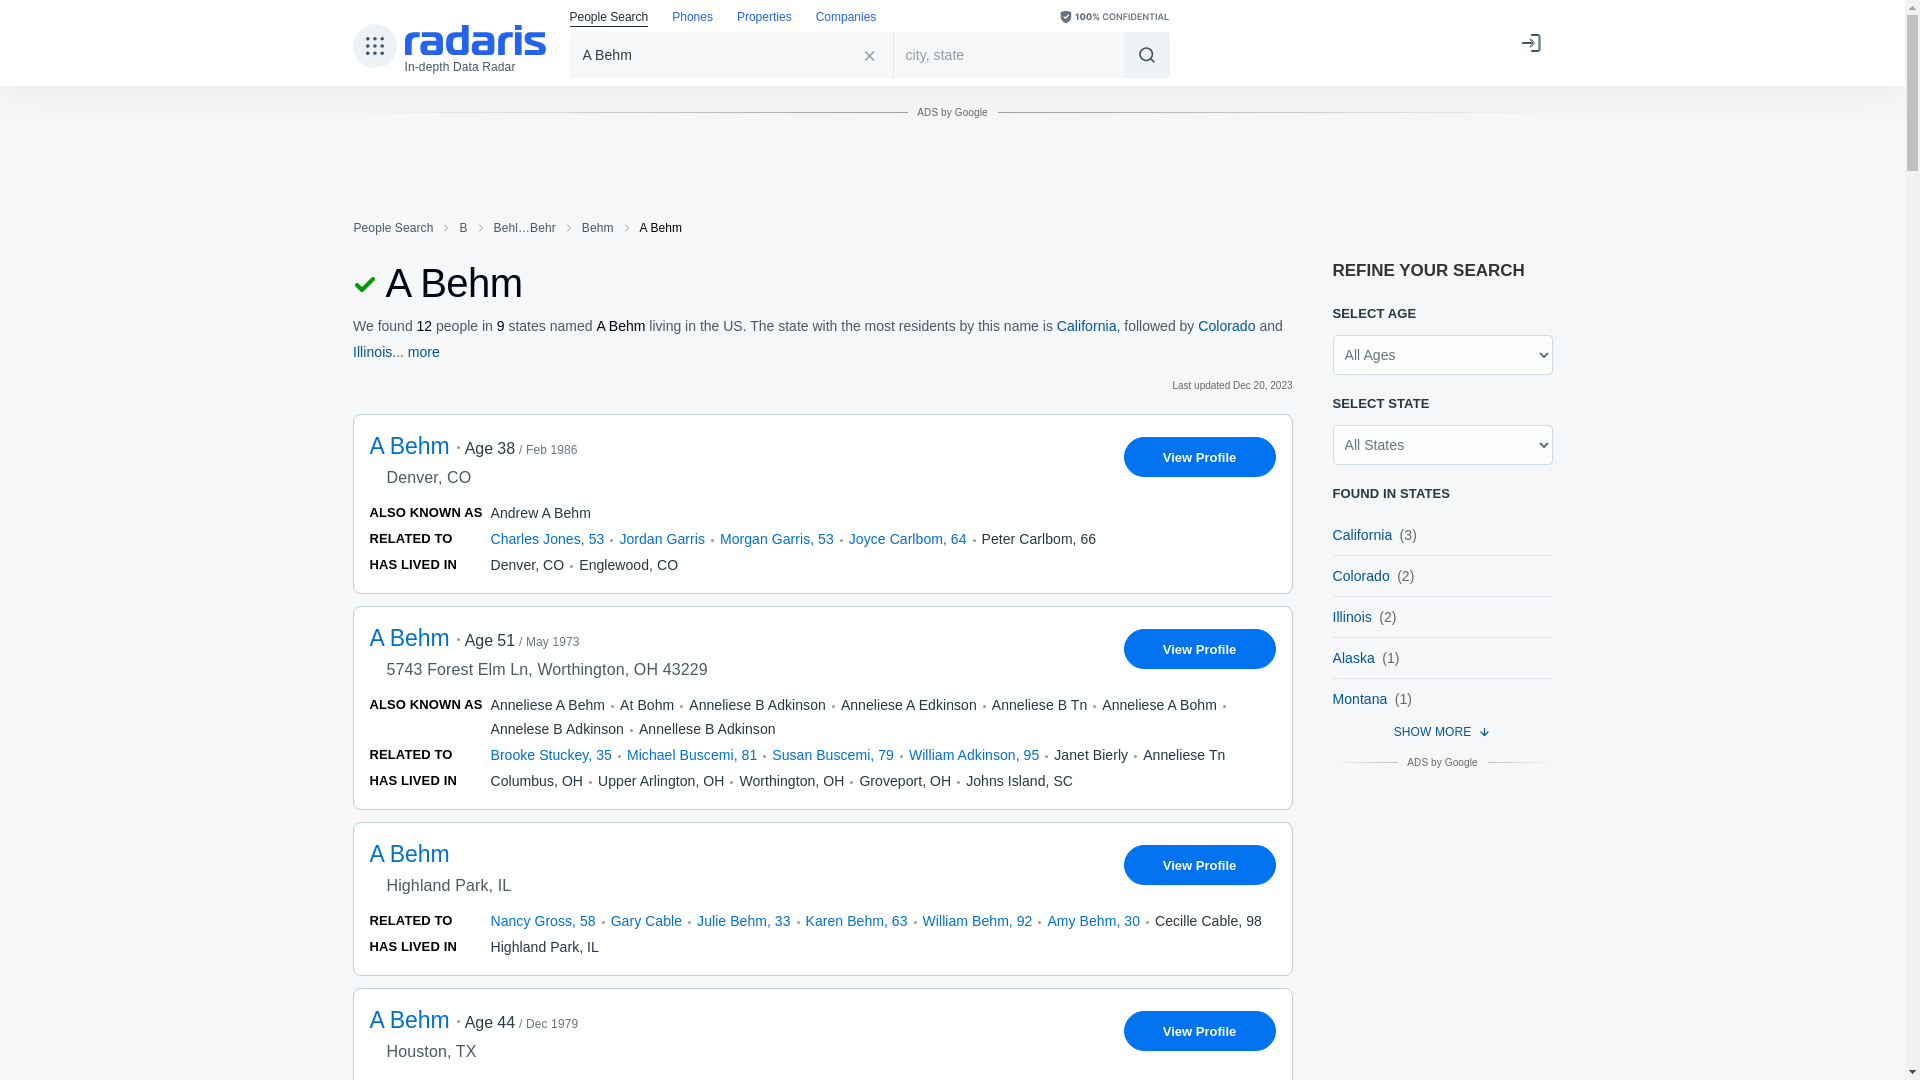 This screenshot has height=1080, width=1920. What do you see at coordinates (973, 754) in the screenshot?
I see `William Adkinson, 95` at bounding box center [973, 754].